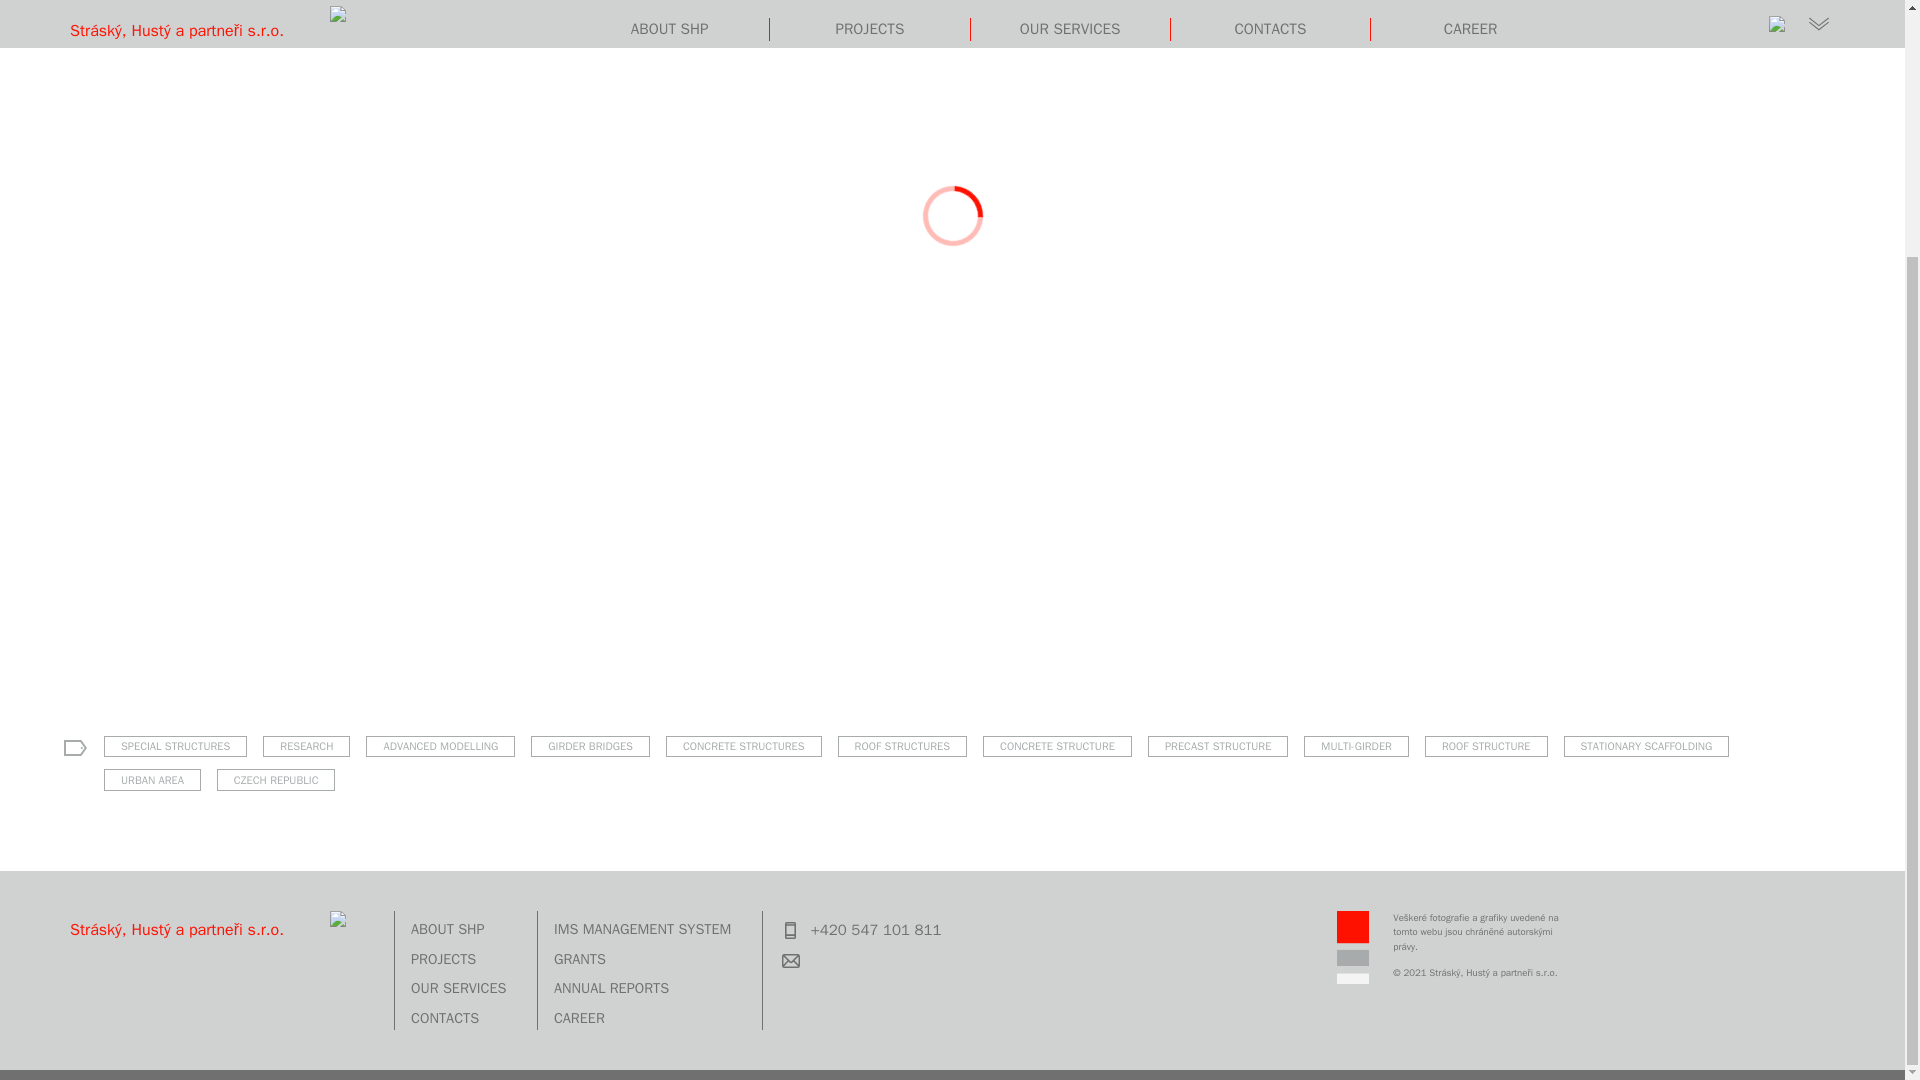 The width and height of the screenshot is (1920, 1080). Describe the element at coordinates (462, 992) in the screenshot. I see `OUR SERVICES` at that location.